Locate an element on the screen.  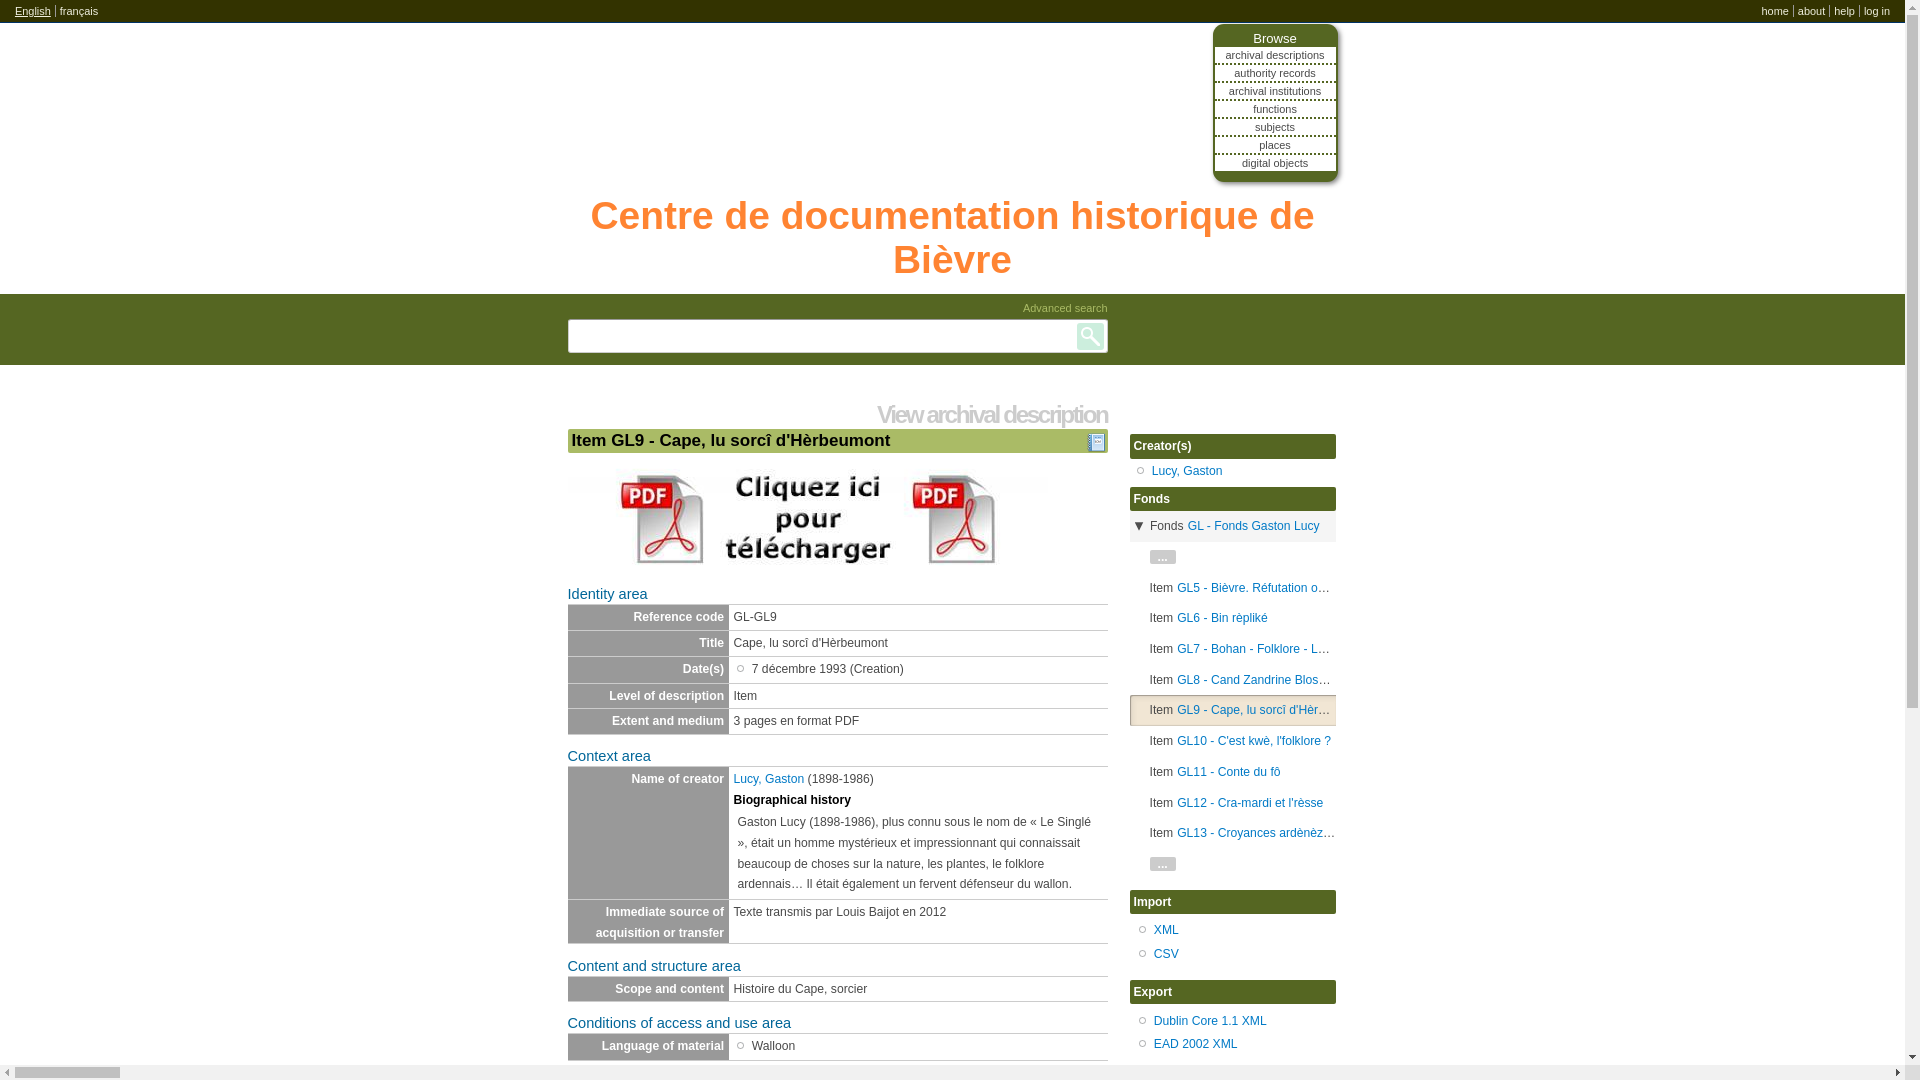
help is located at coordinates (1844, 11).